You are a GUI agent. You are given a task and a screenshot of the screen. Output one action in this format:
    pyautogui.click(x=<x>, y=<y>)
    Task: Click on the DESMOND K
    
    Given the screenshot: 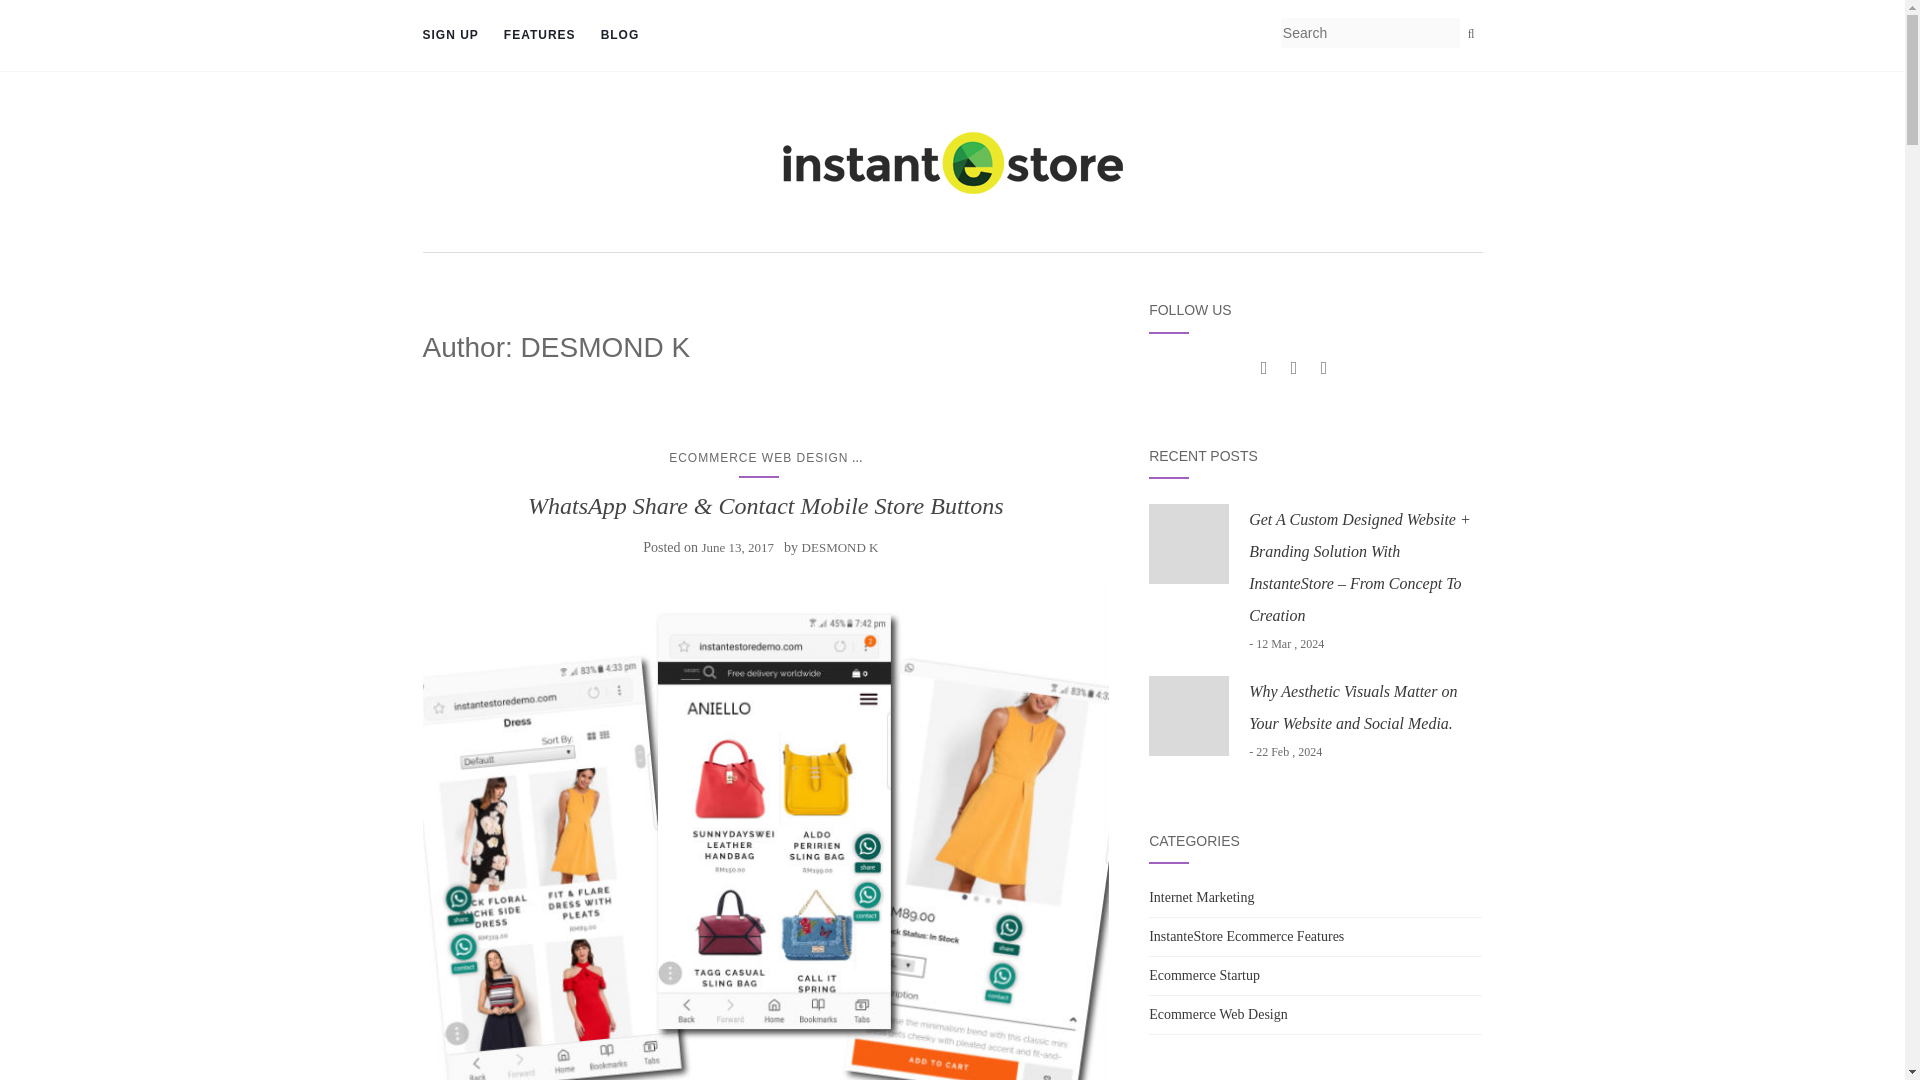 What is the action you would take?
    pyautogui.click(x=840, y=548)
    